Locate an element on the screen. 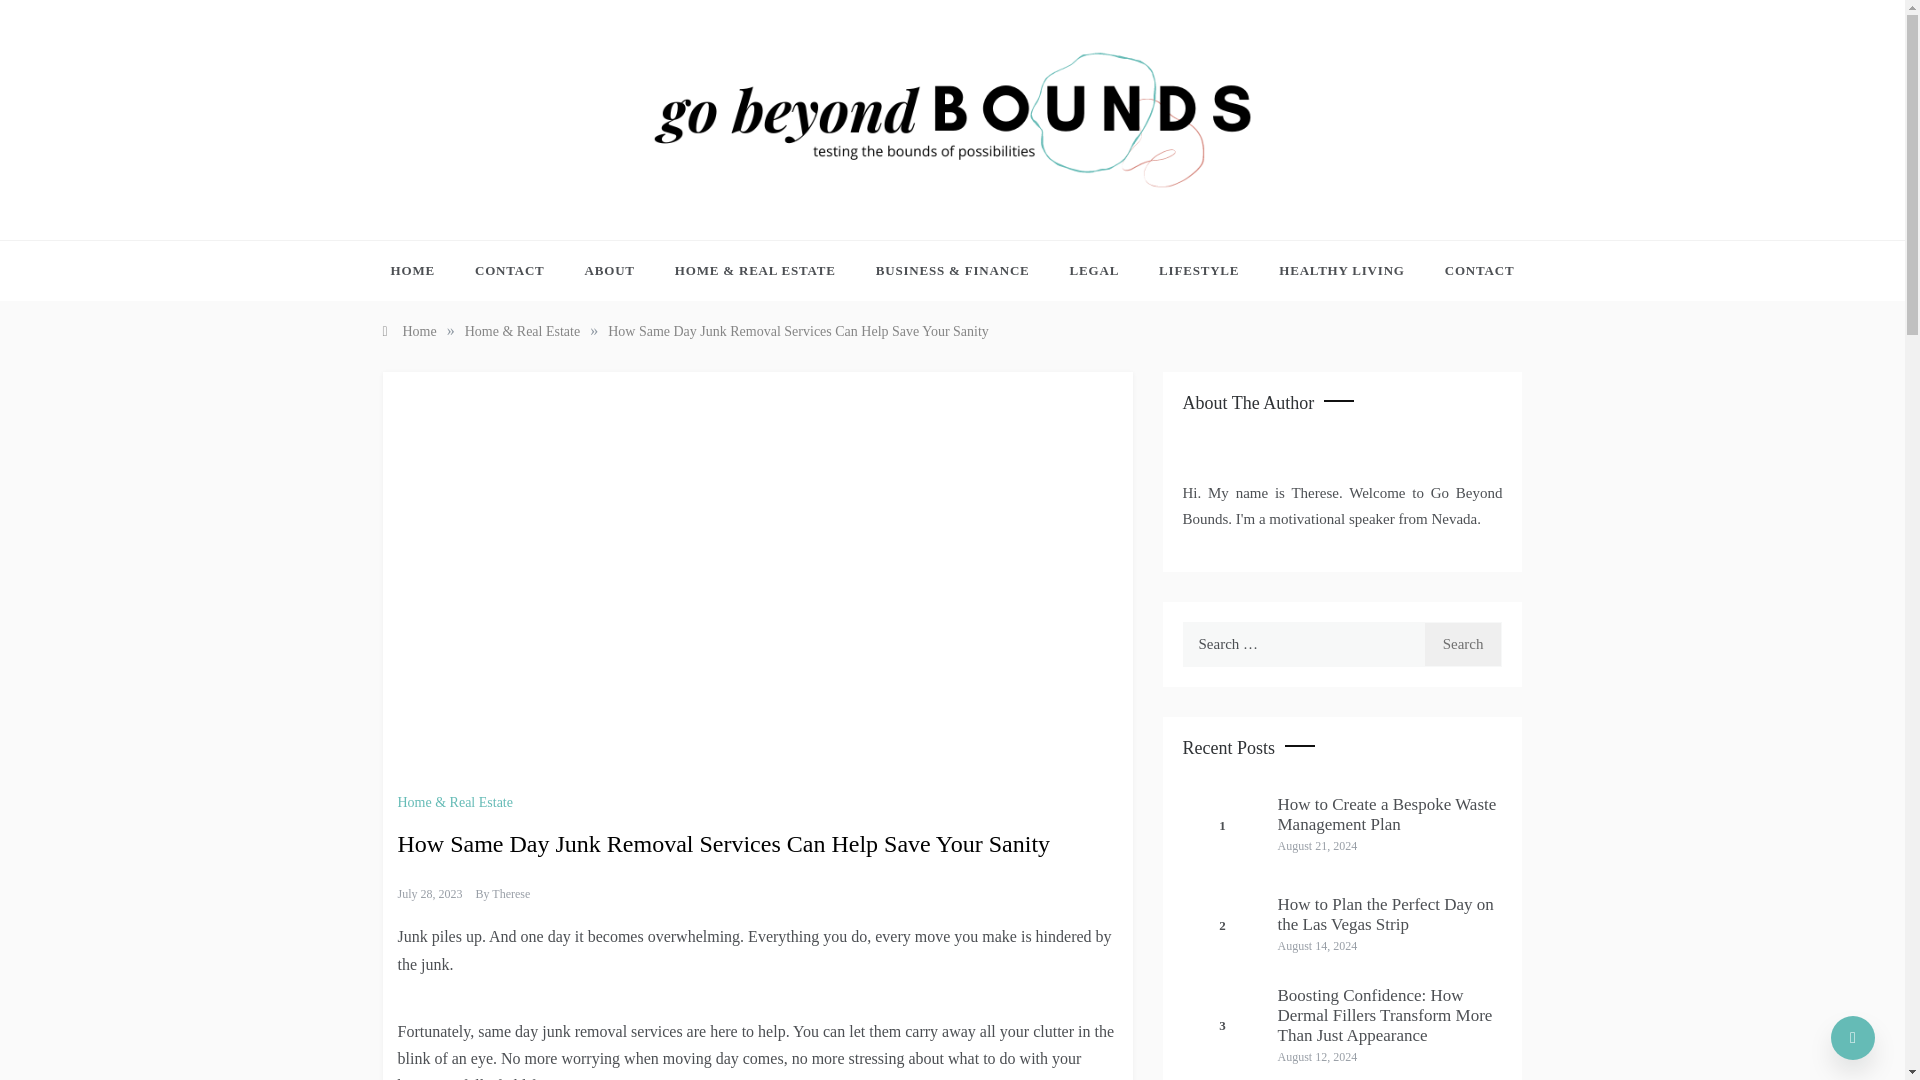 The image size is (1920, 1080). ABOUT is located at coordinates (609, 270).